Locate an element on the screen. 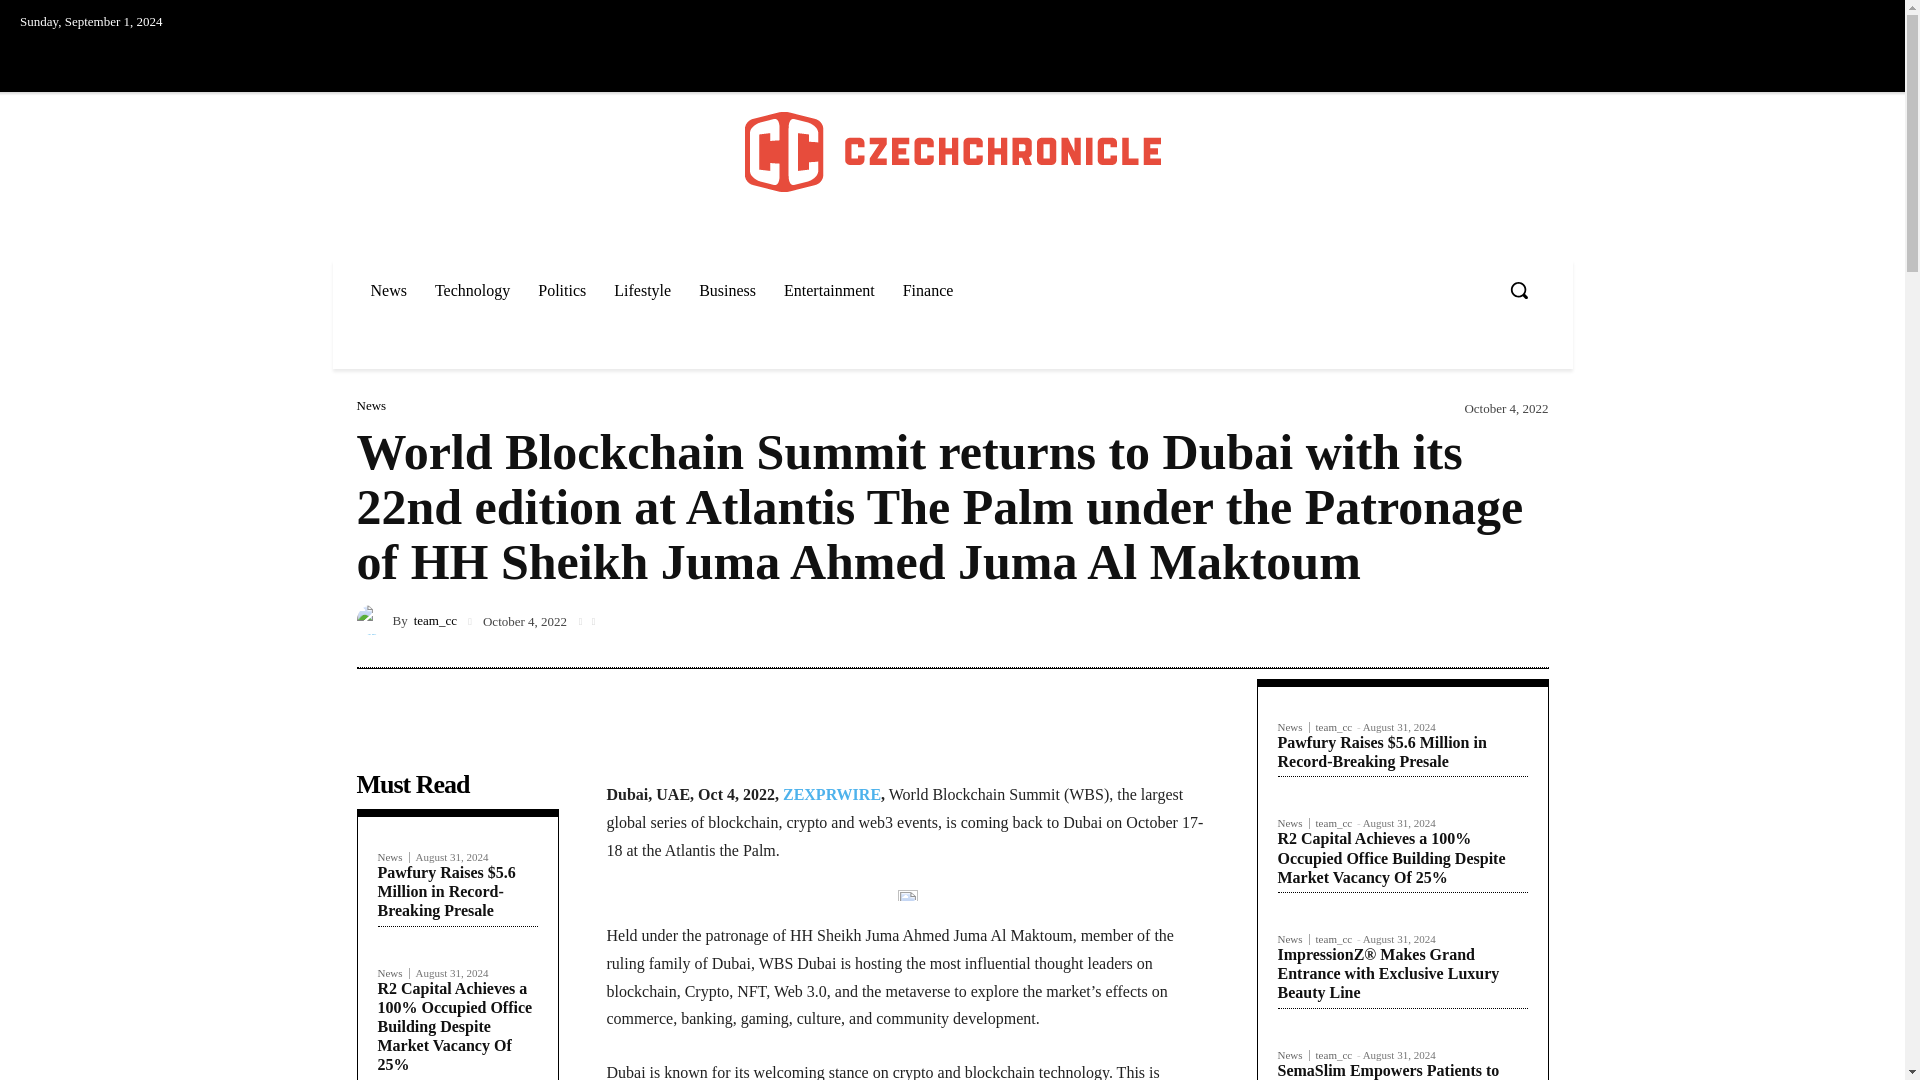 This screenshot has width=1920, height=1080. Business is located at coordinates (727, 290).